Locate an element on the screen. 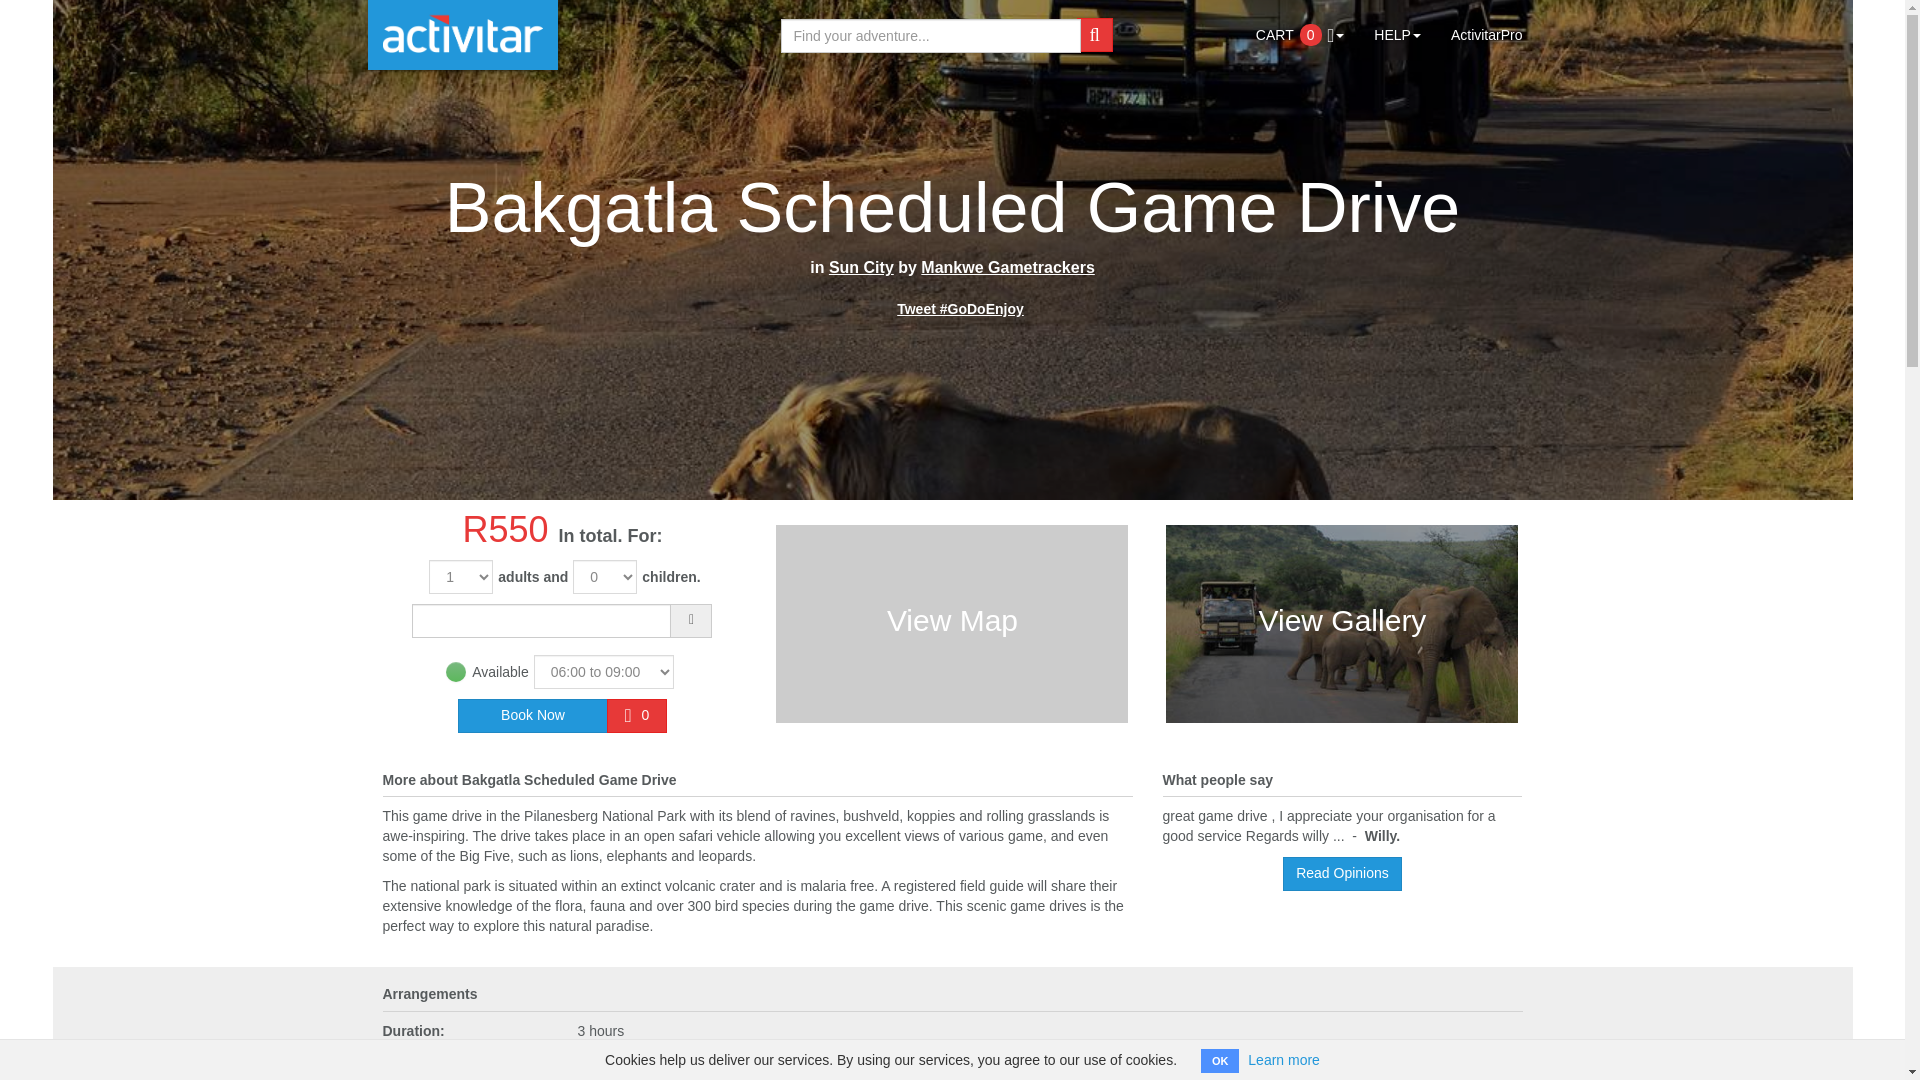  View Map is located at coordinates (952, 623).